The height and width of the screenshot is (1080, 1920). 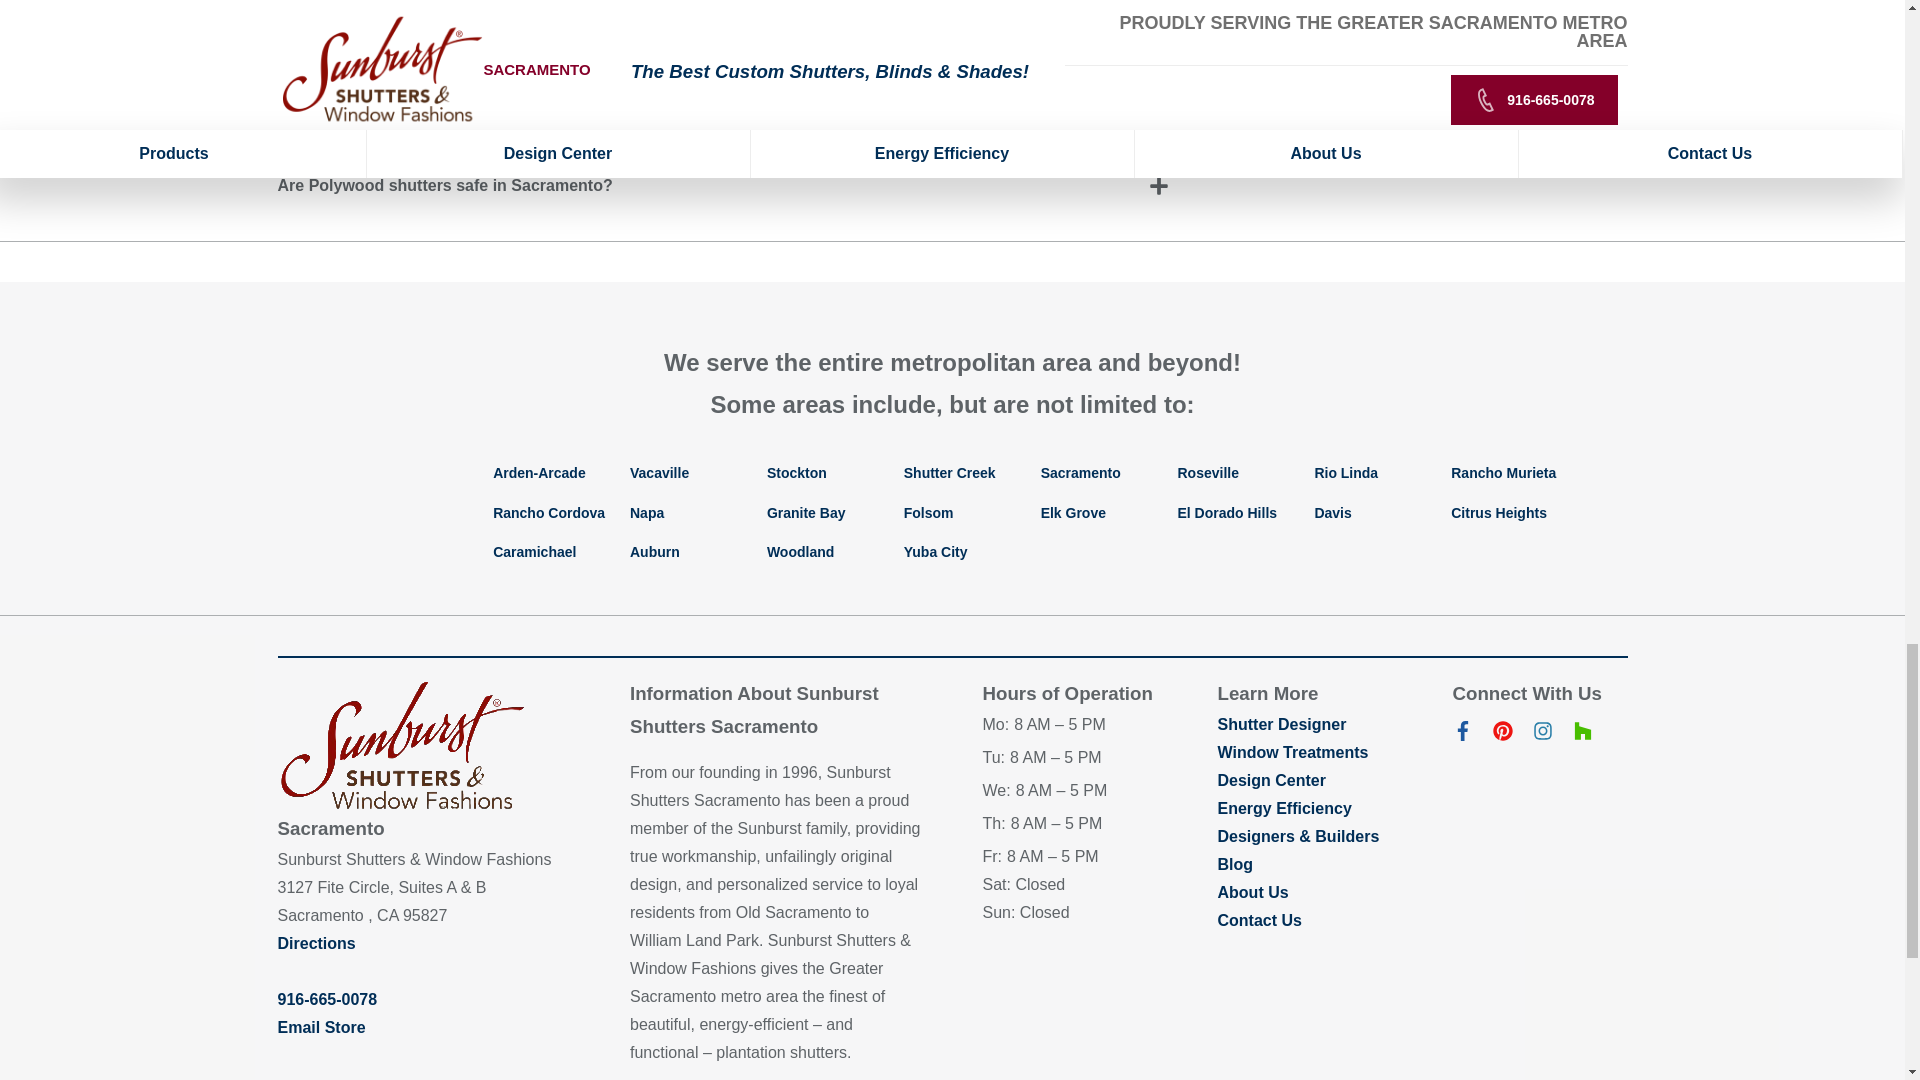 I want to click on Follow us on Pinterest, so click(x=1502, y=735).